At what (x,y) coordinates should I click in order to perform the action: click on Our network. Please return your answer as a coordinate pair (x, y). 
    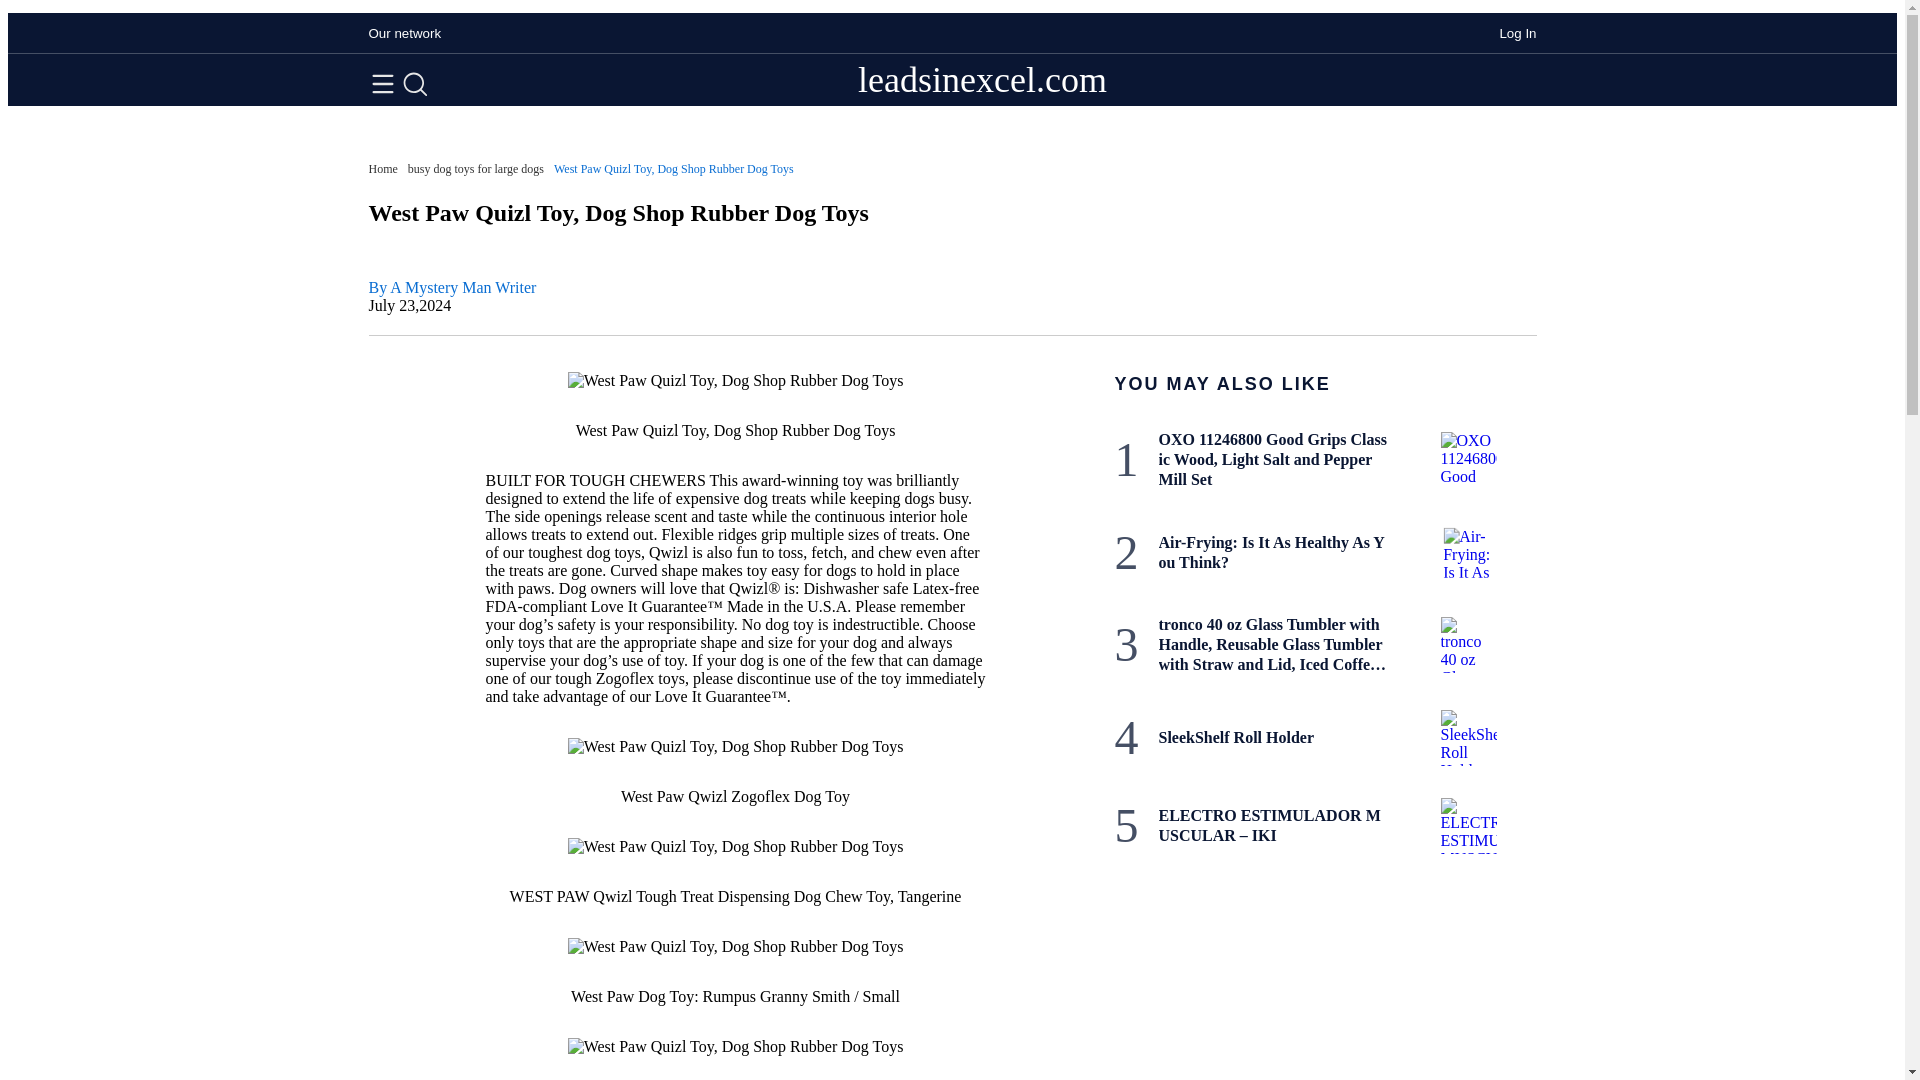
    Looking at the image, I should click on (404, 33).